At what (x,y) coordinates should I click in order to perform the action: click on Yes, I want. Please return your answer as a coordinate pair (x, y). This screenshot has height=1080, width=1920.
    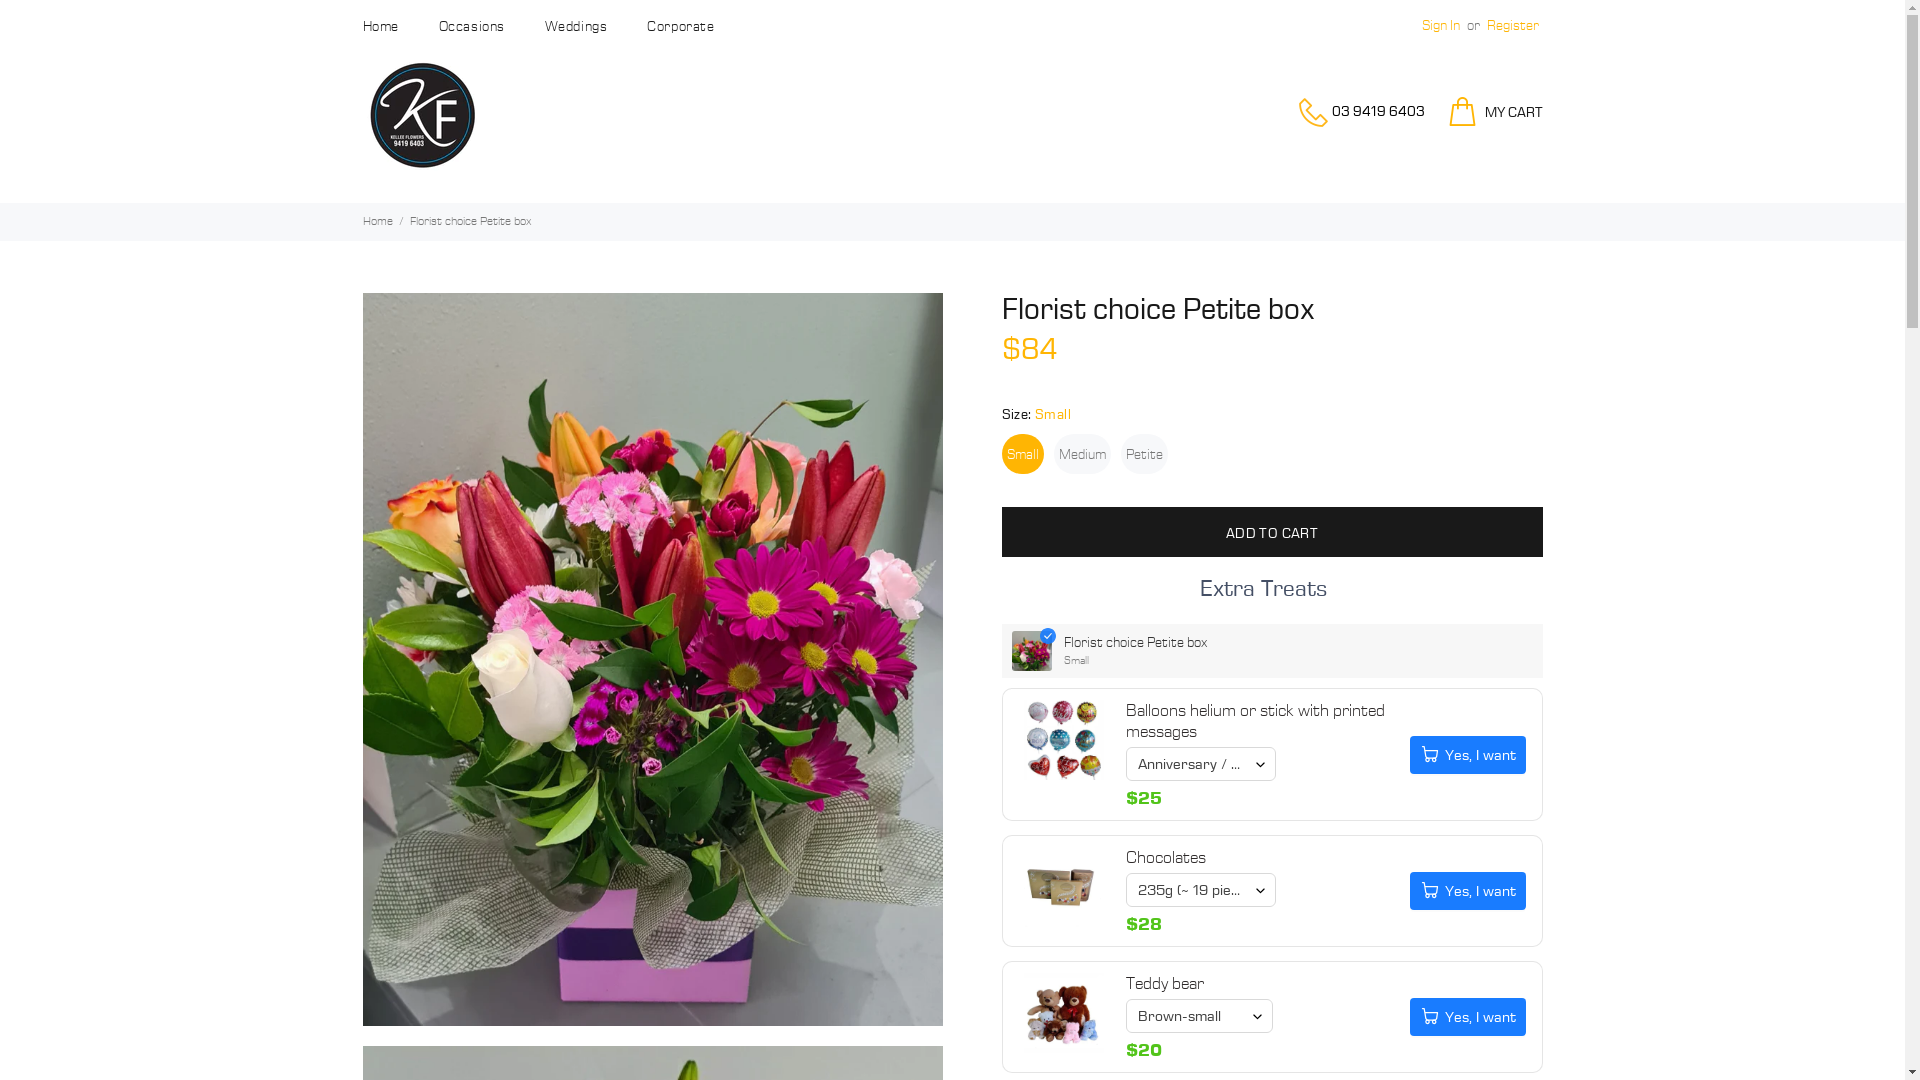
    Looking at the image, I should click on (1468, 1017).